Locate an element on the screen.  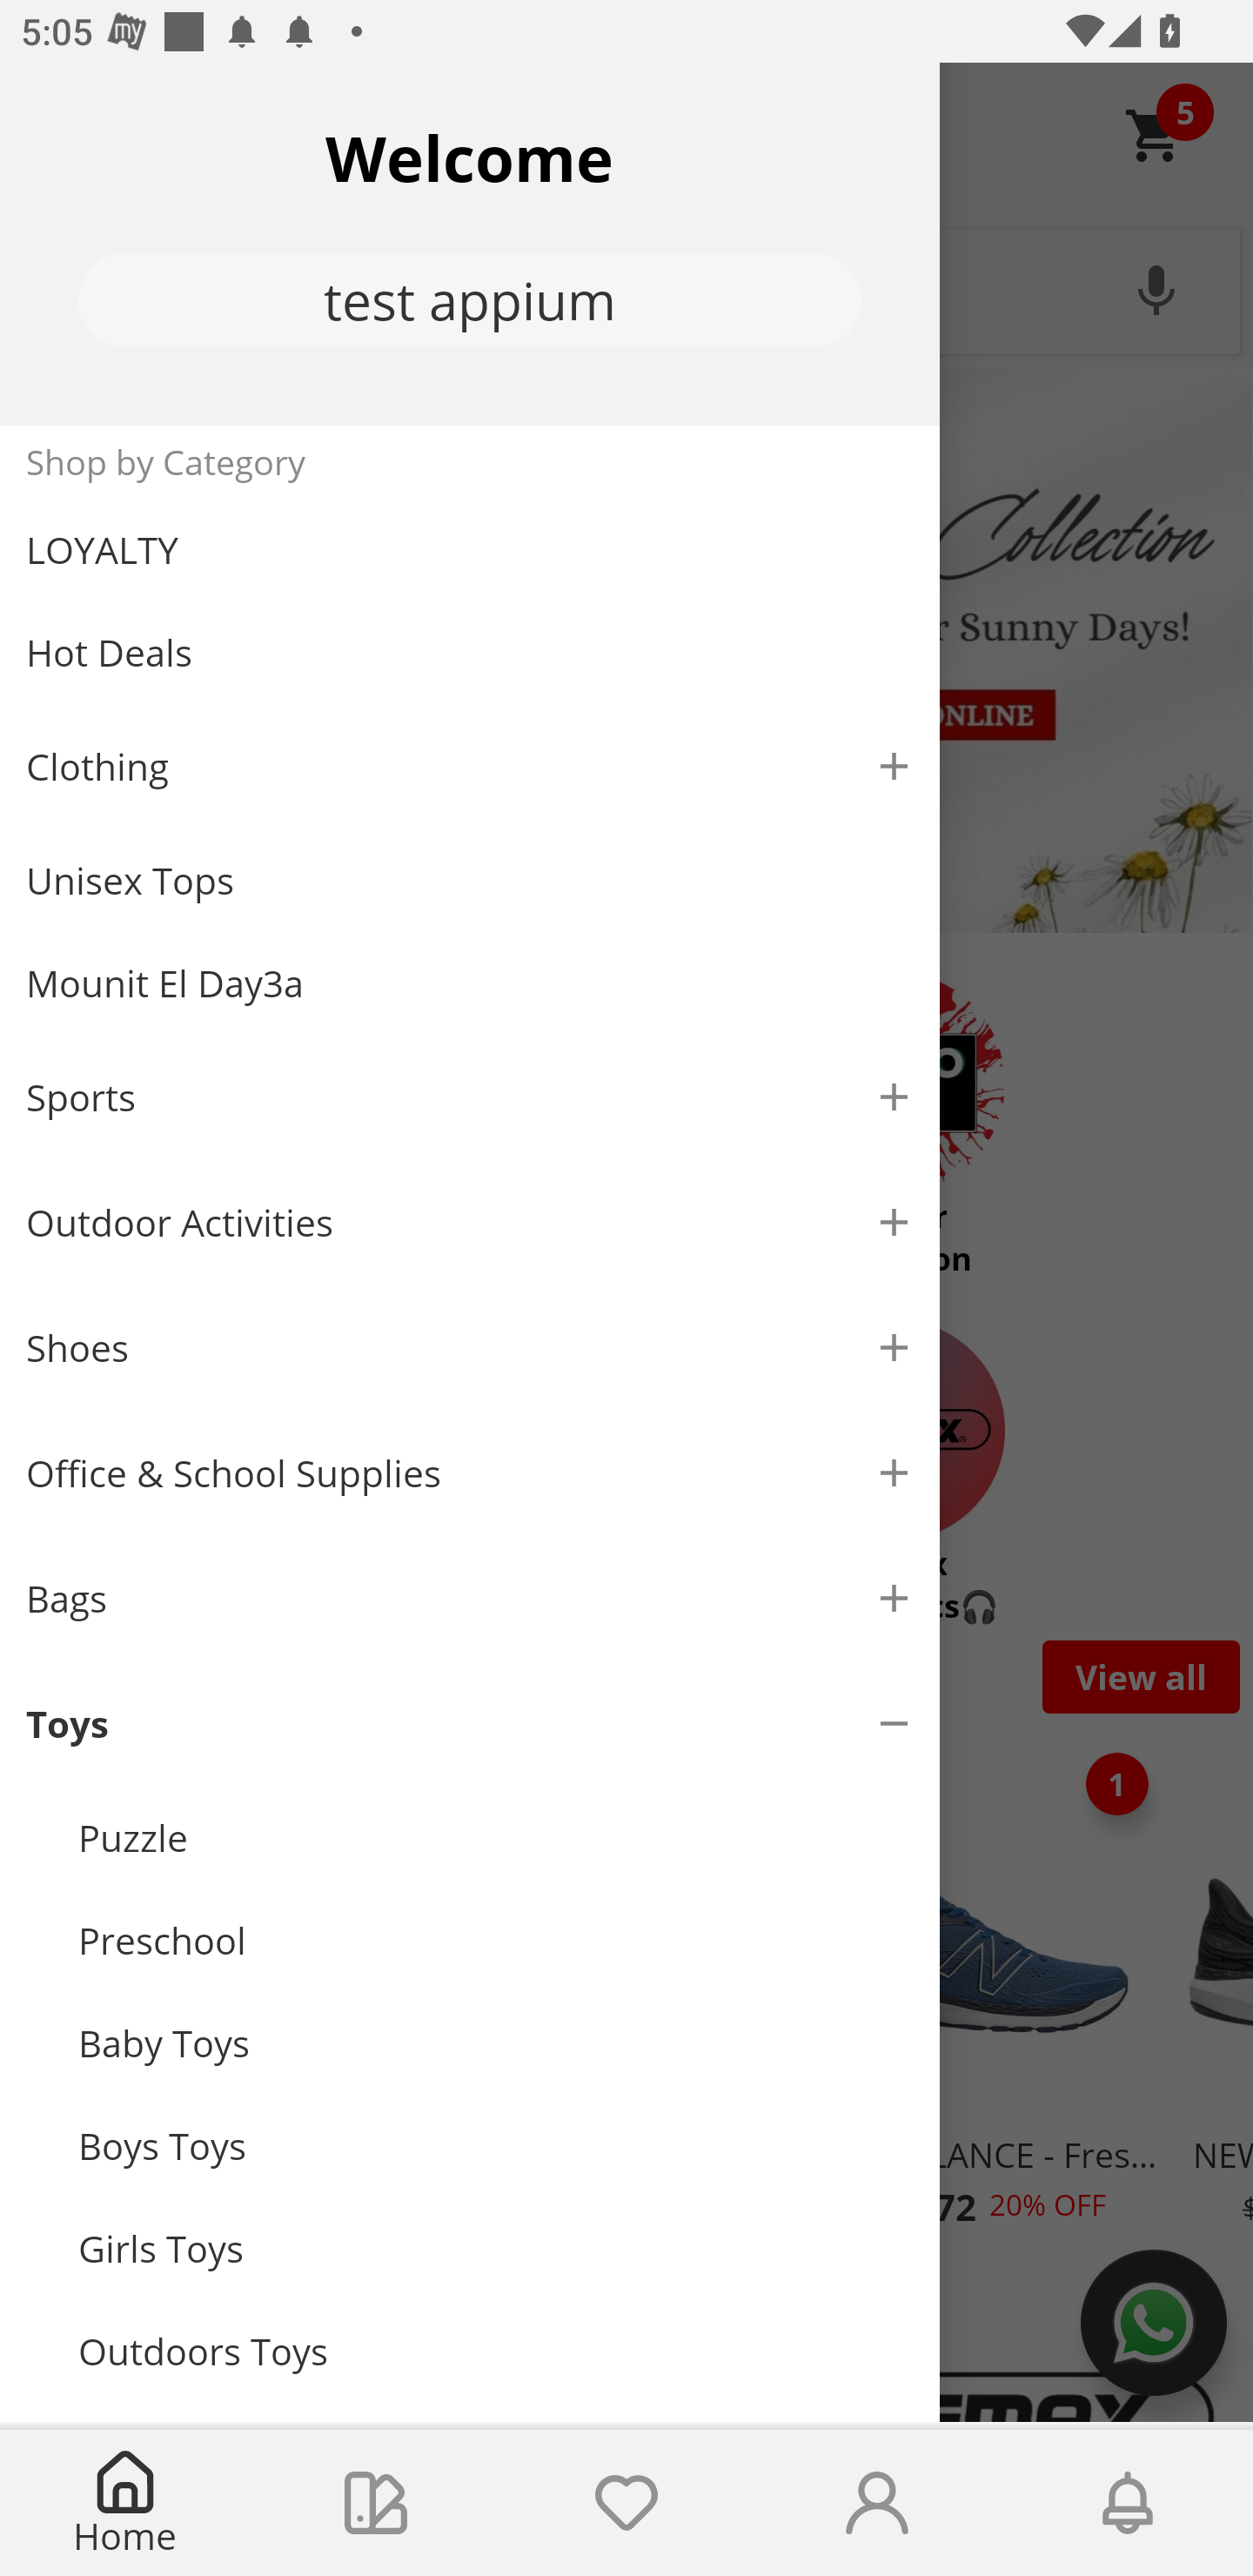
Sports is located at coordinates (470, 1097).